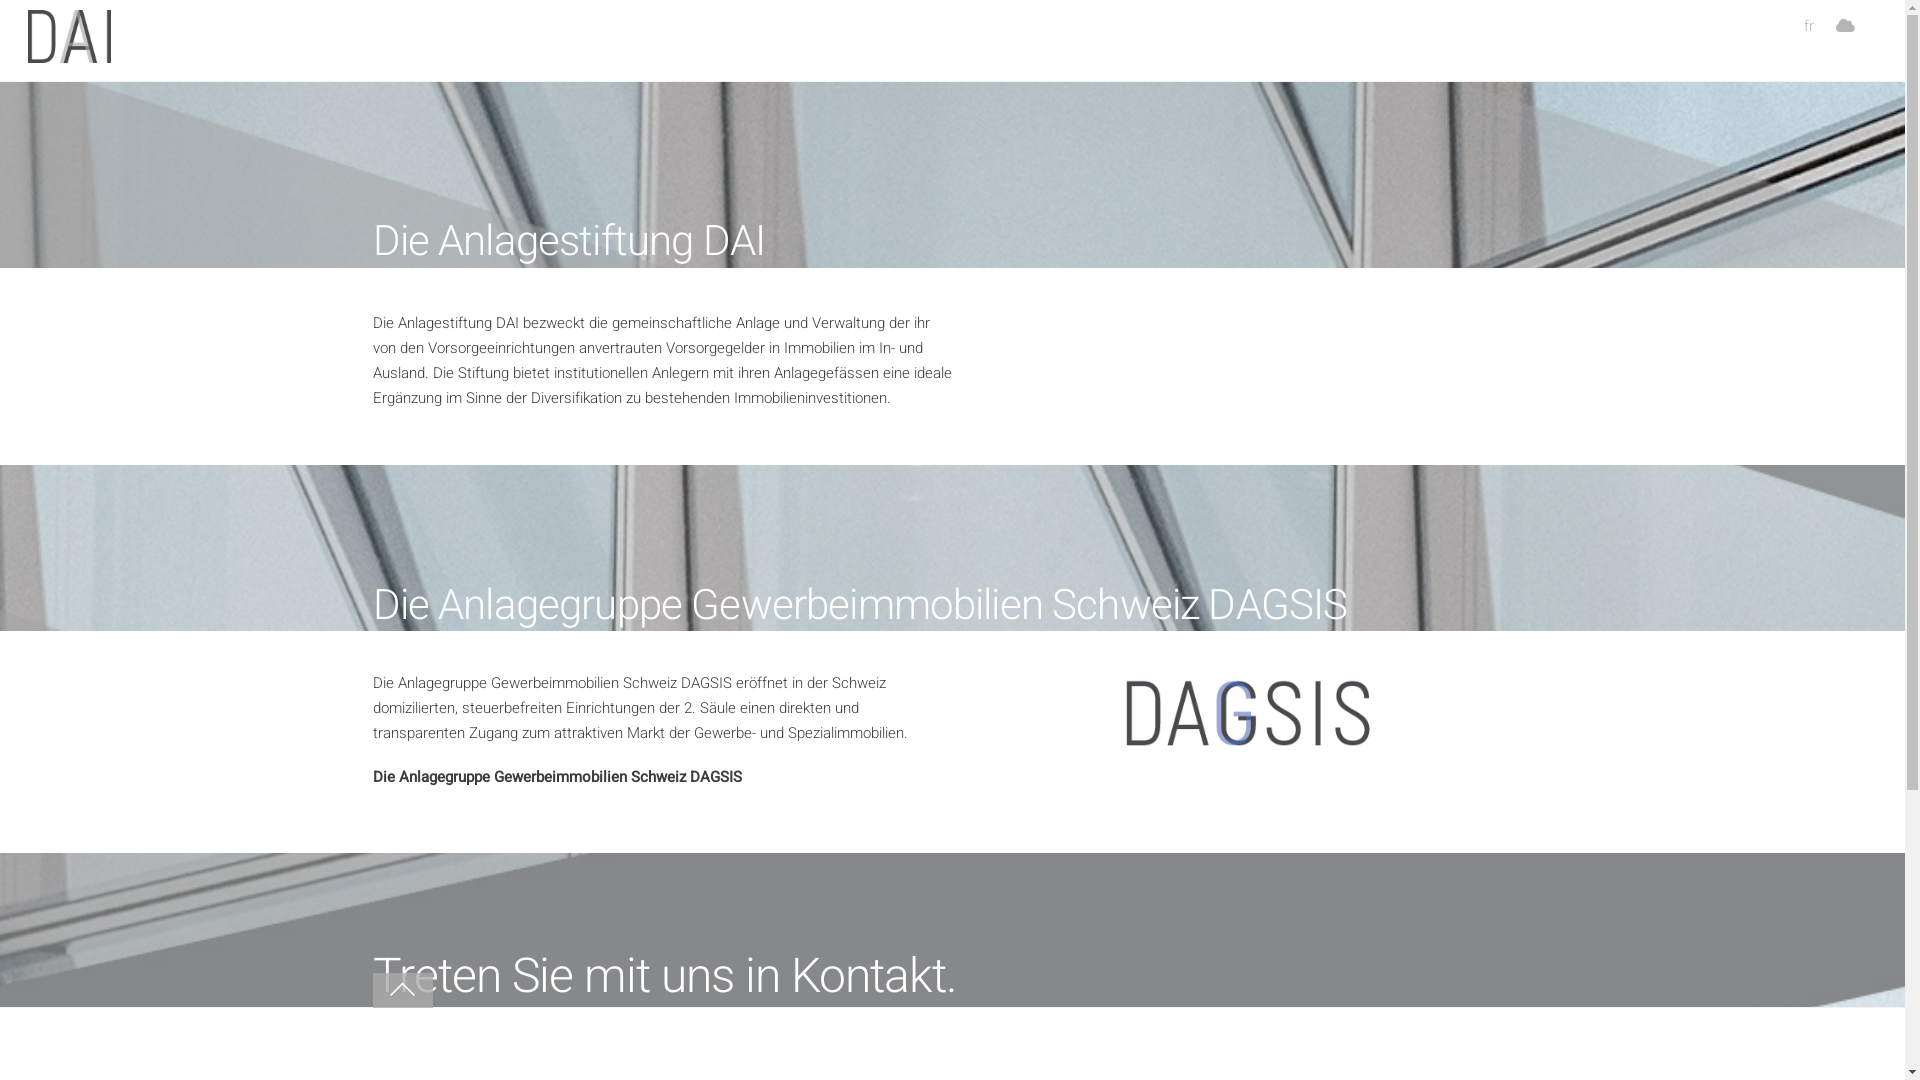  Describe the element at coordinates (1808, 26) in the screenshot. I see `fr` at that location.